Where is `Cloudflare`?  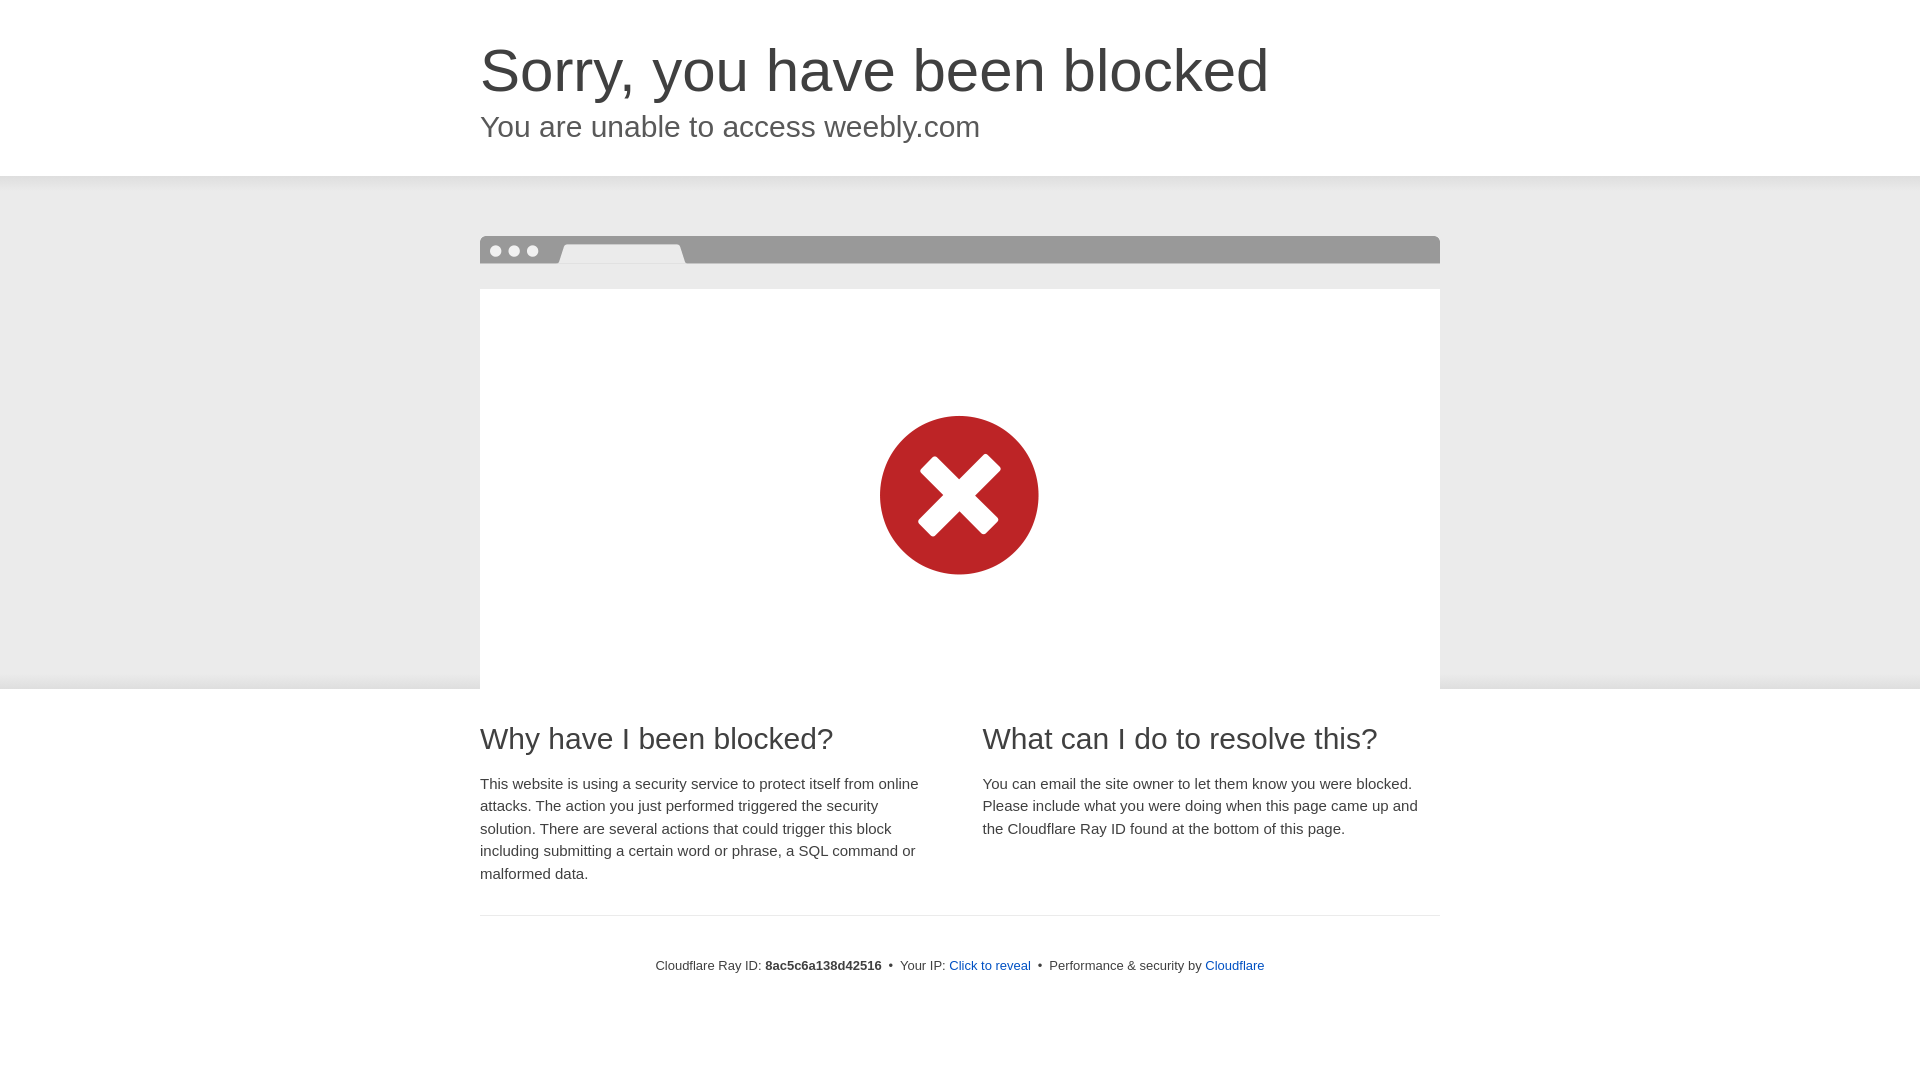
Cloudflare is located at coordinates (1234, 965).